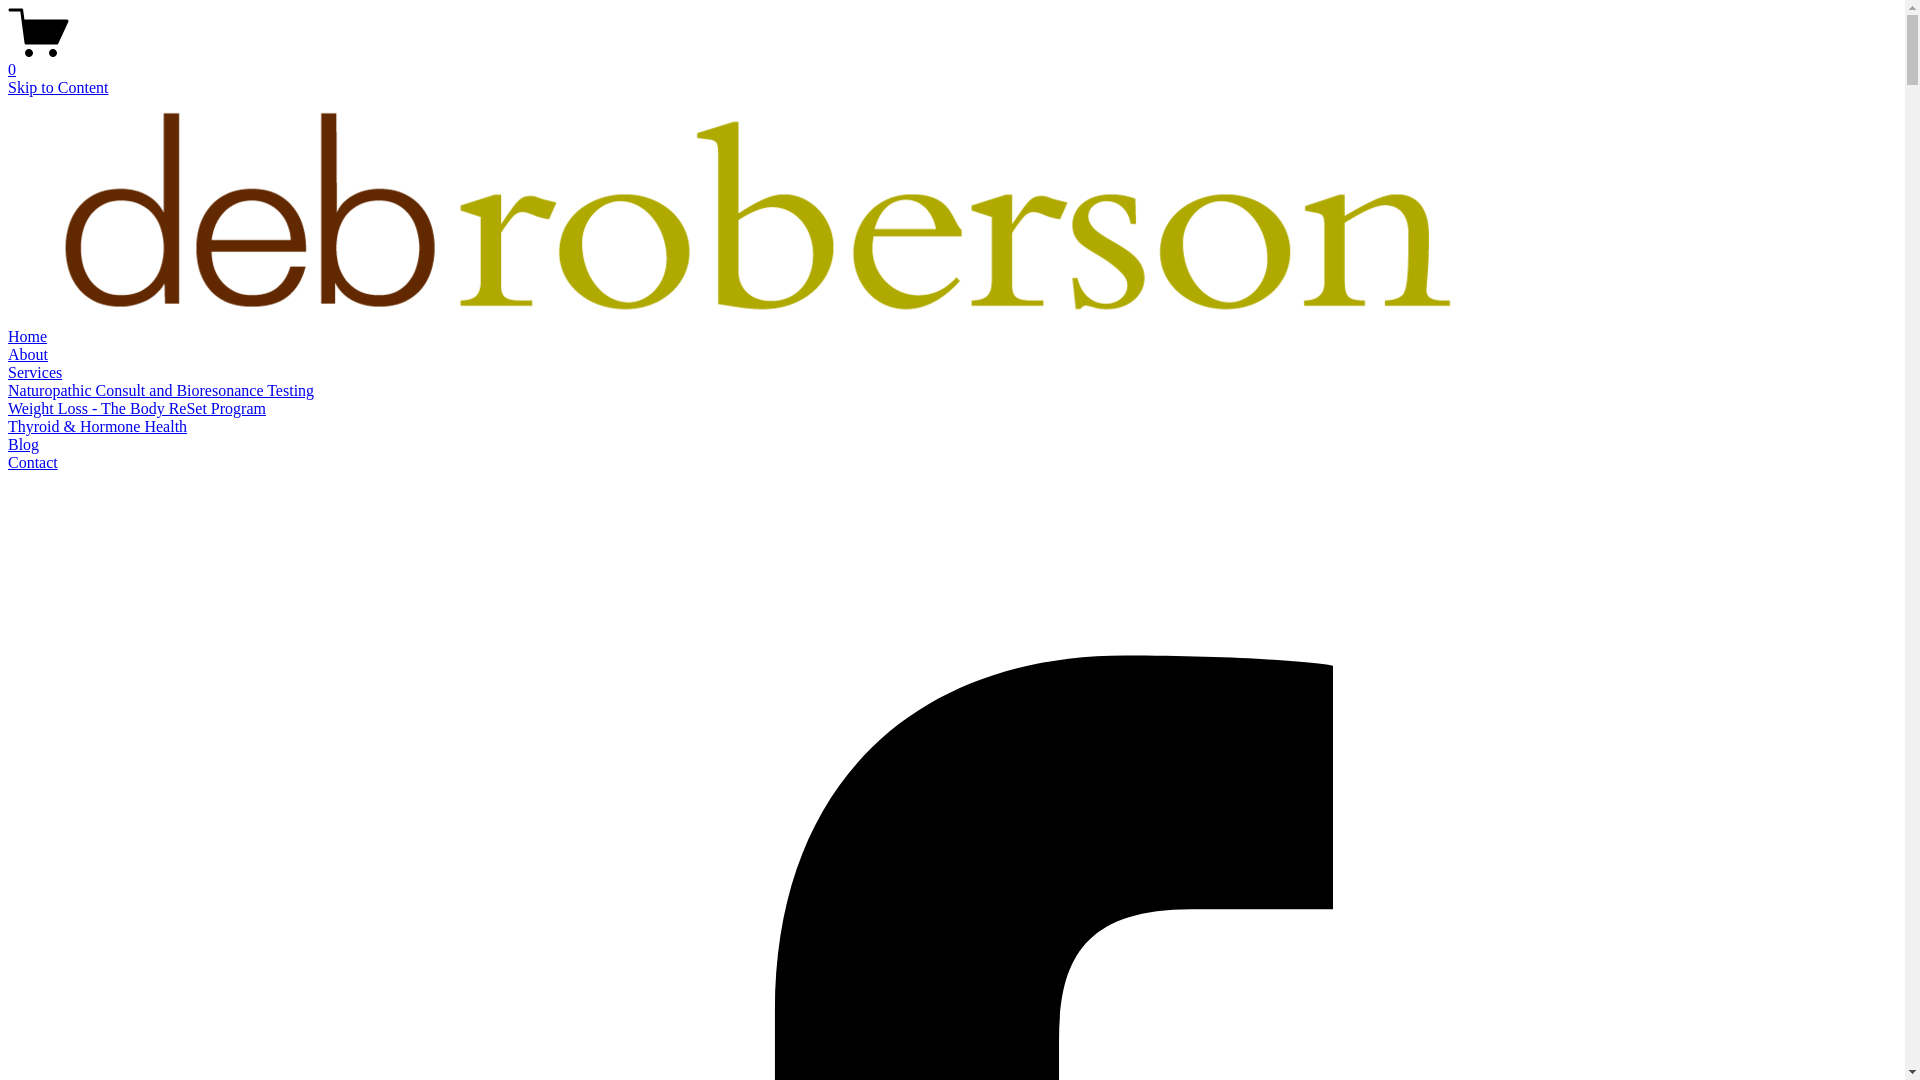 This screenshot has width=1920, height=1080. I want to click on About, so click(28, 354).